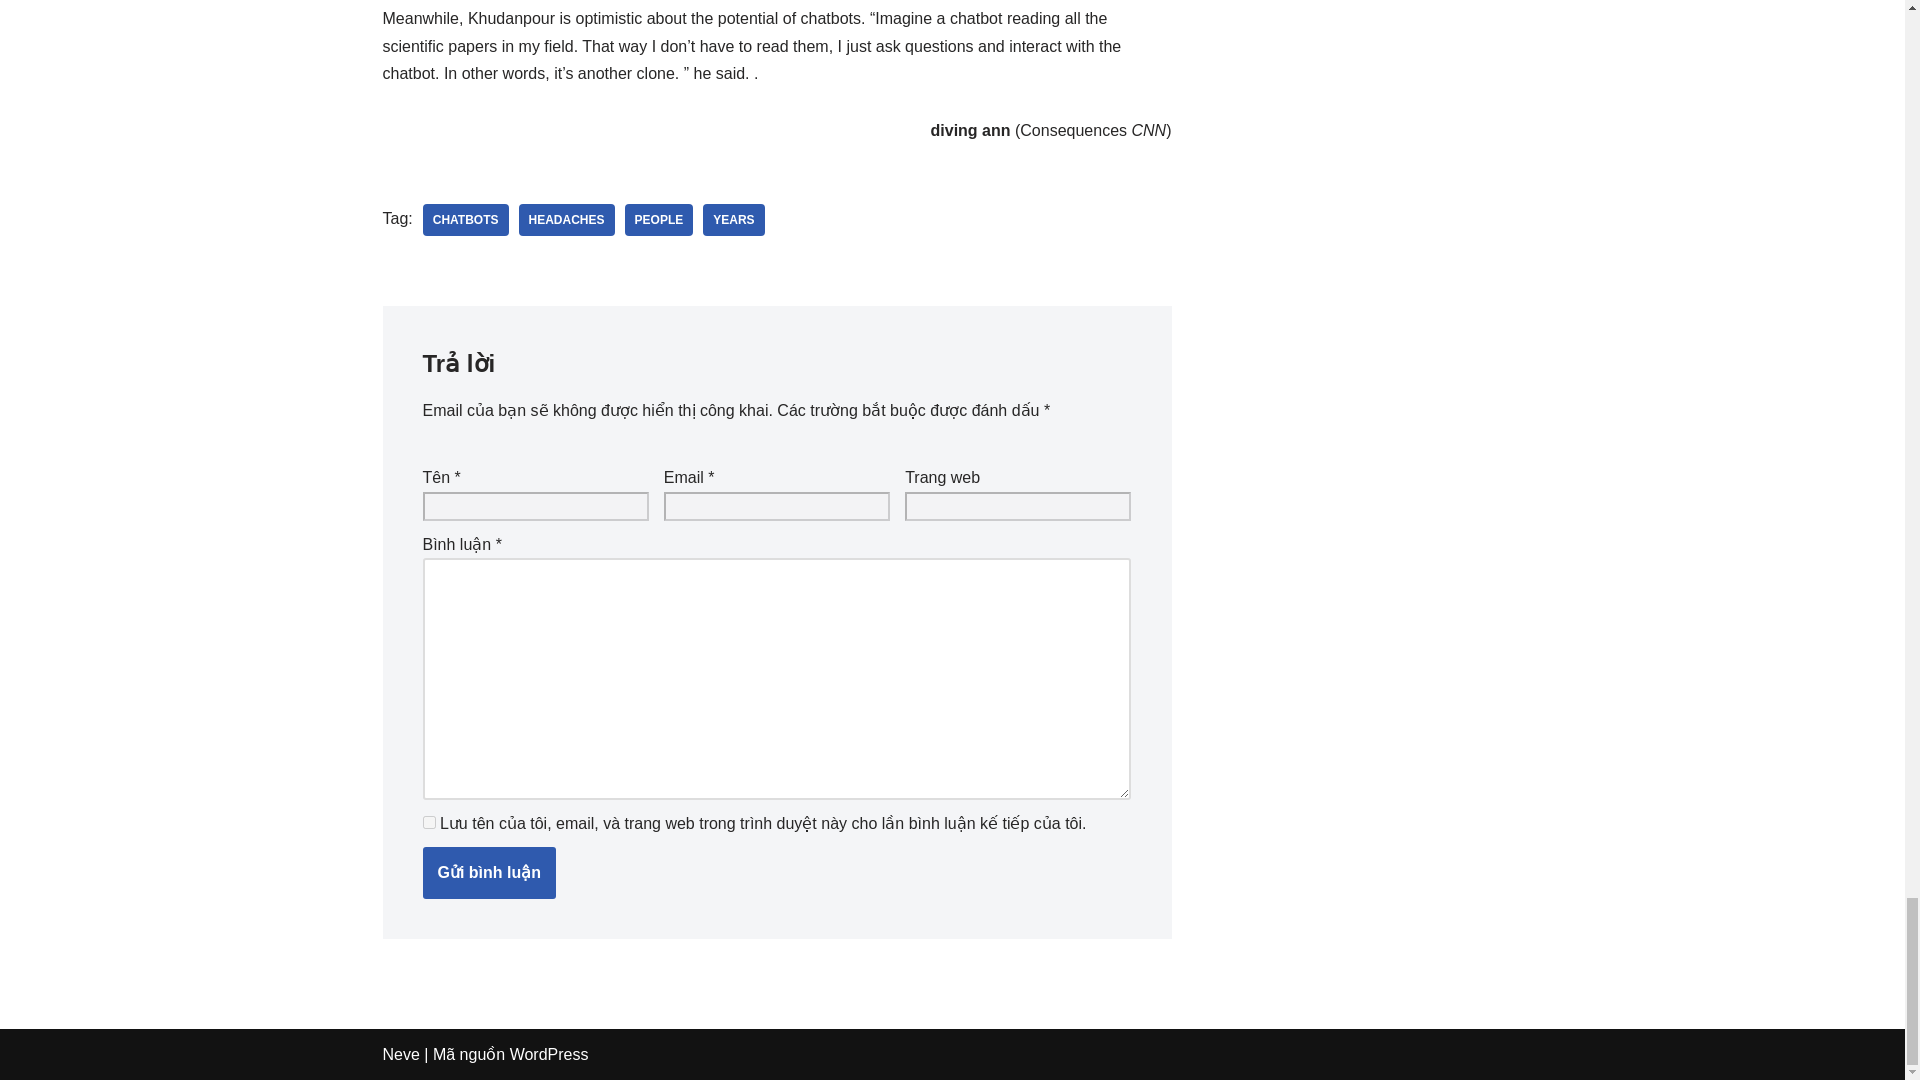 This screenshot has height=1080, width=1920. What do you see at coordinates (733, 220) in the screenshot?
I see `years` at bounding box center [733, 220].